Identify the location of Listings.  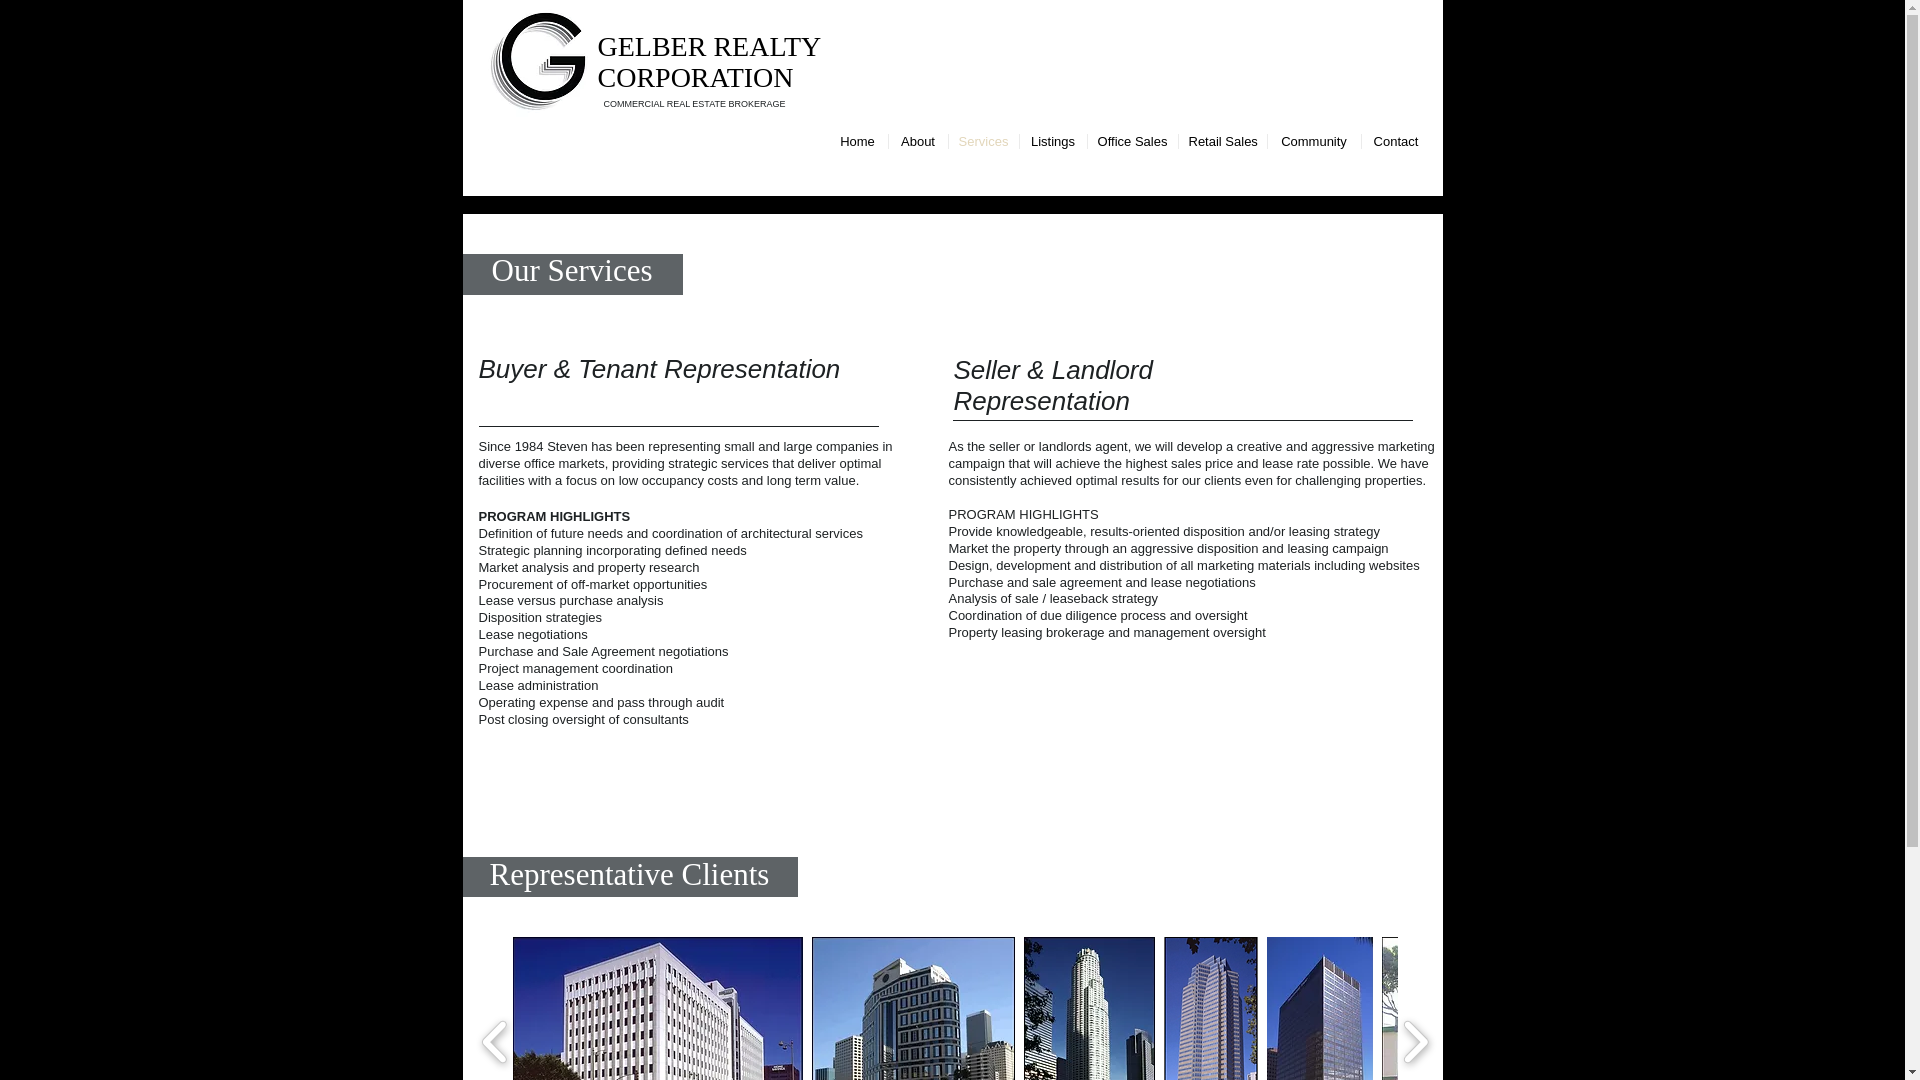
(1052, 141).